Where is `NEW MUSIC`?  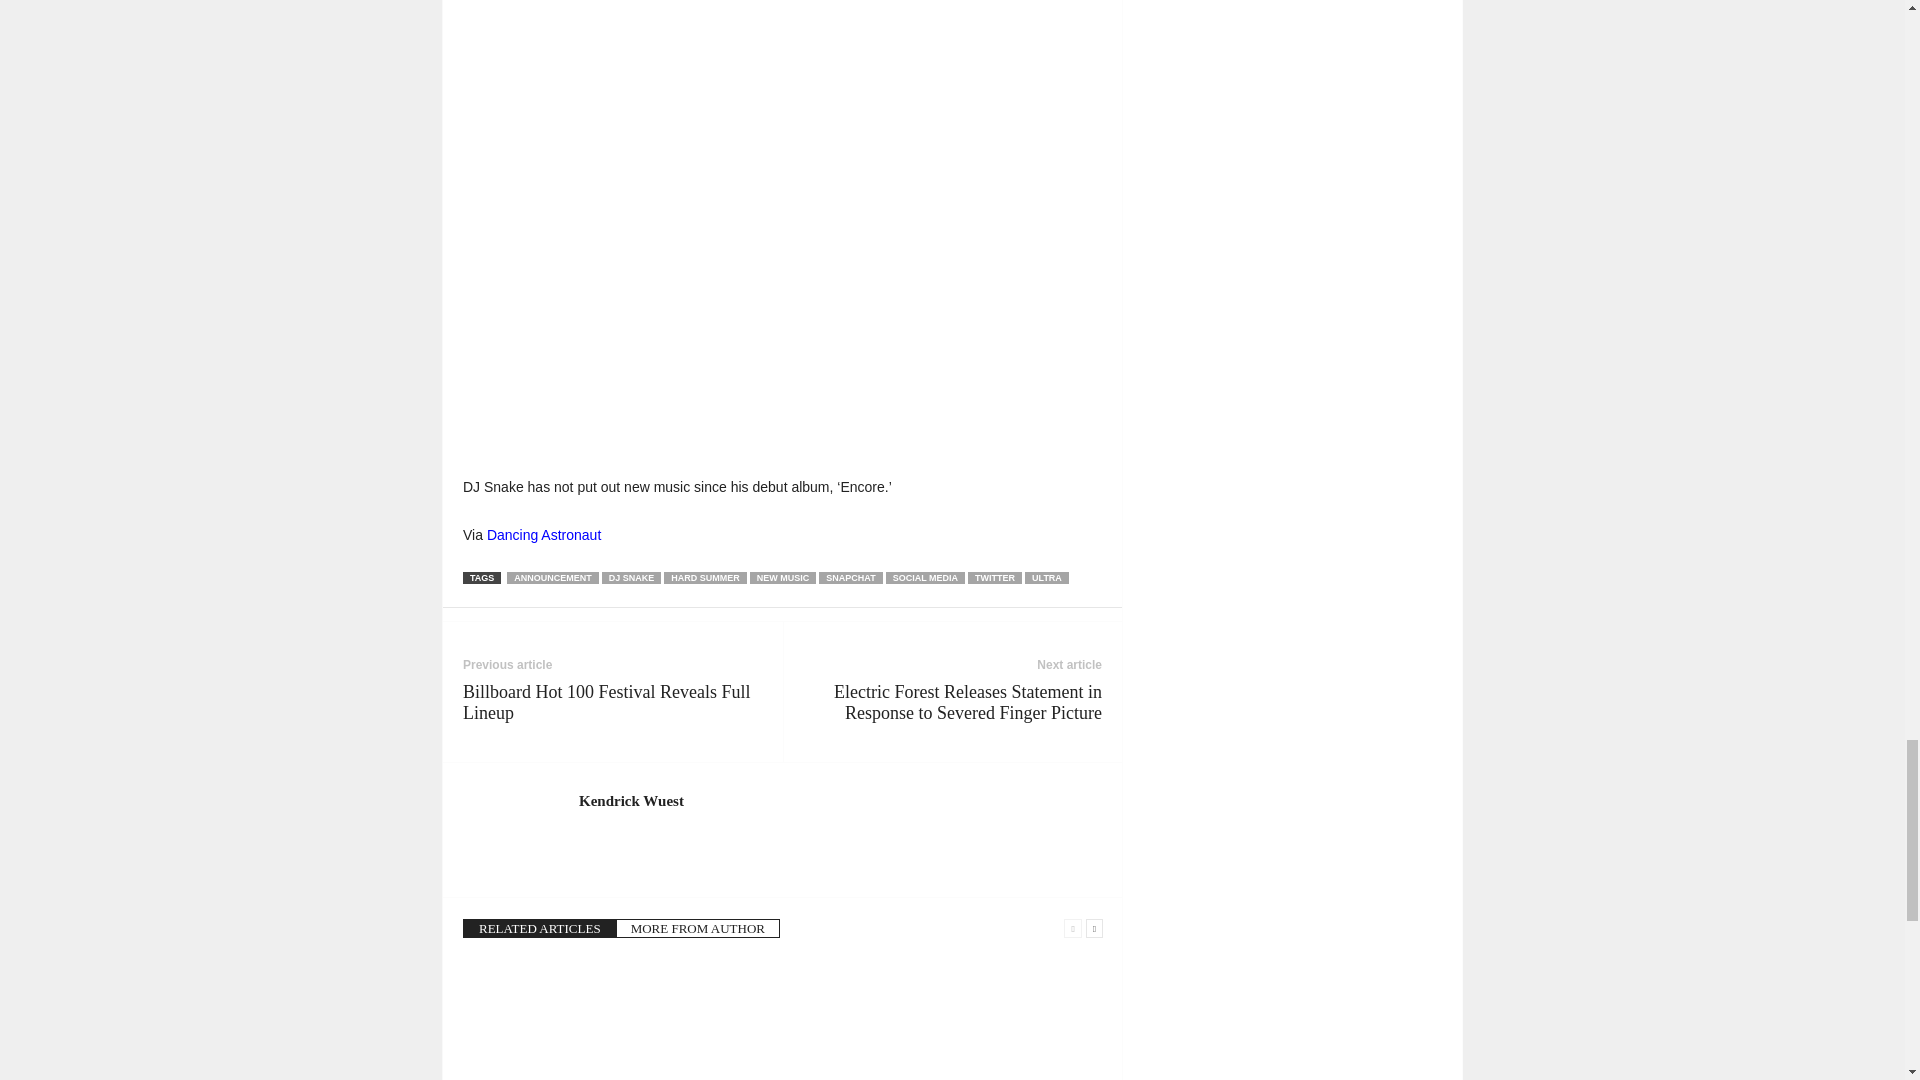 NEW MUSIC is located at coordinates (784, 578).